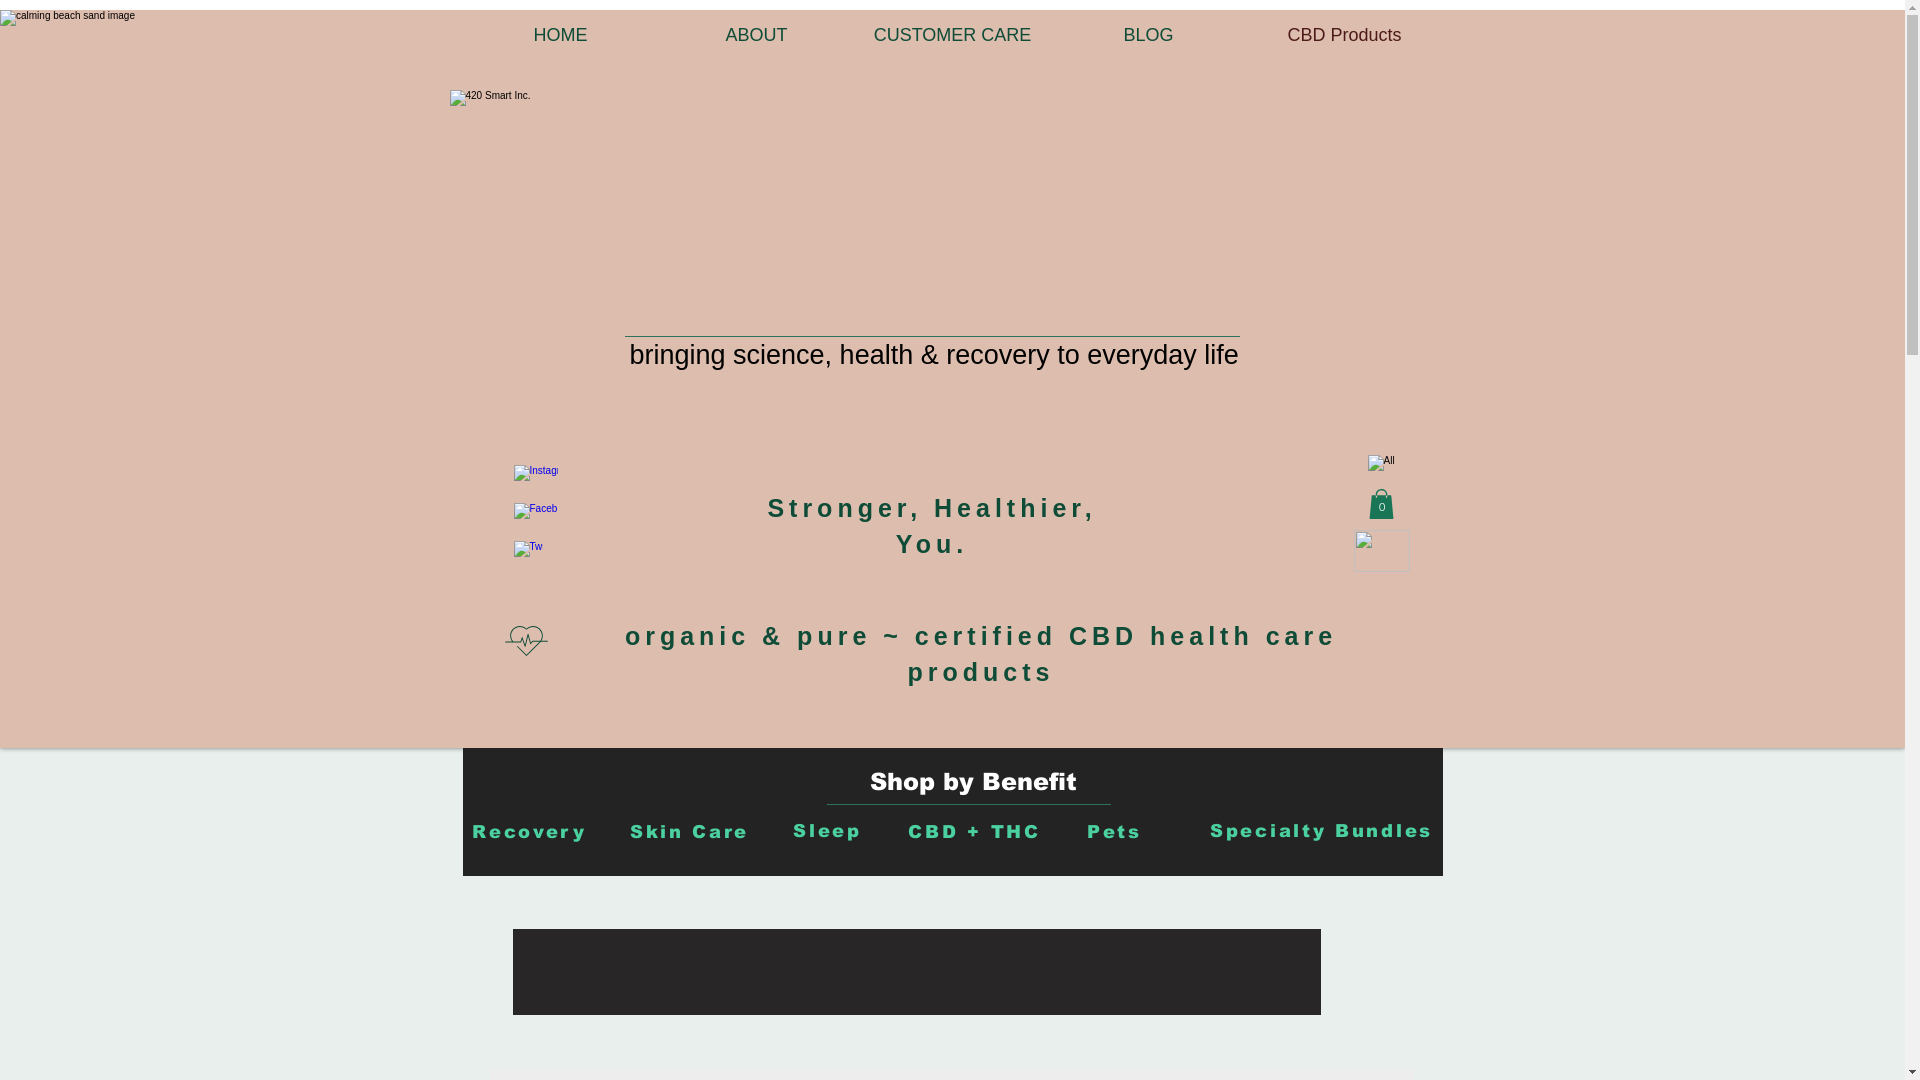 Image resolution: width=1920 pixels, height=1080 pixels. Describe the element at coordinates (1114, 832) in the screenshot. I see `Pets` at that location.